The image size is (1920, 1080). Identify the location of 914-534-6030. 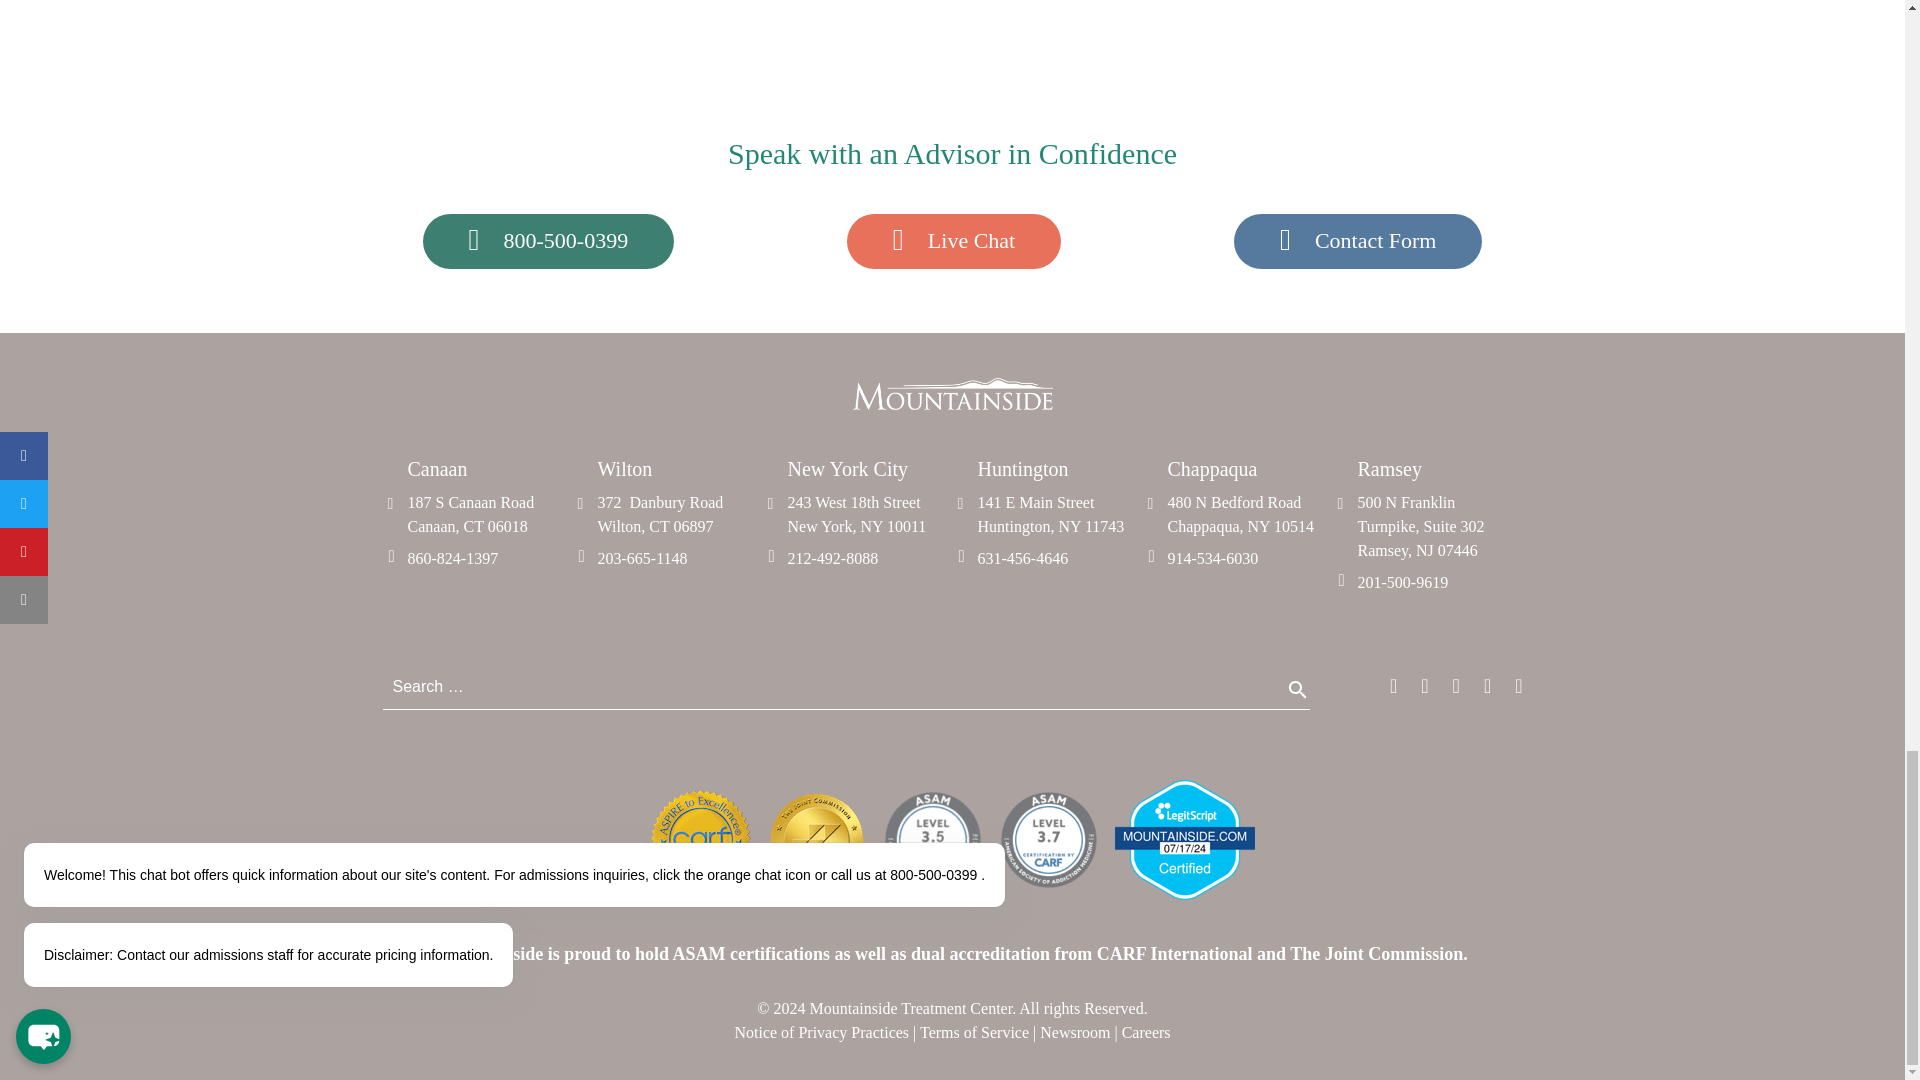
(1183, 894).